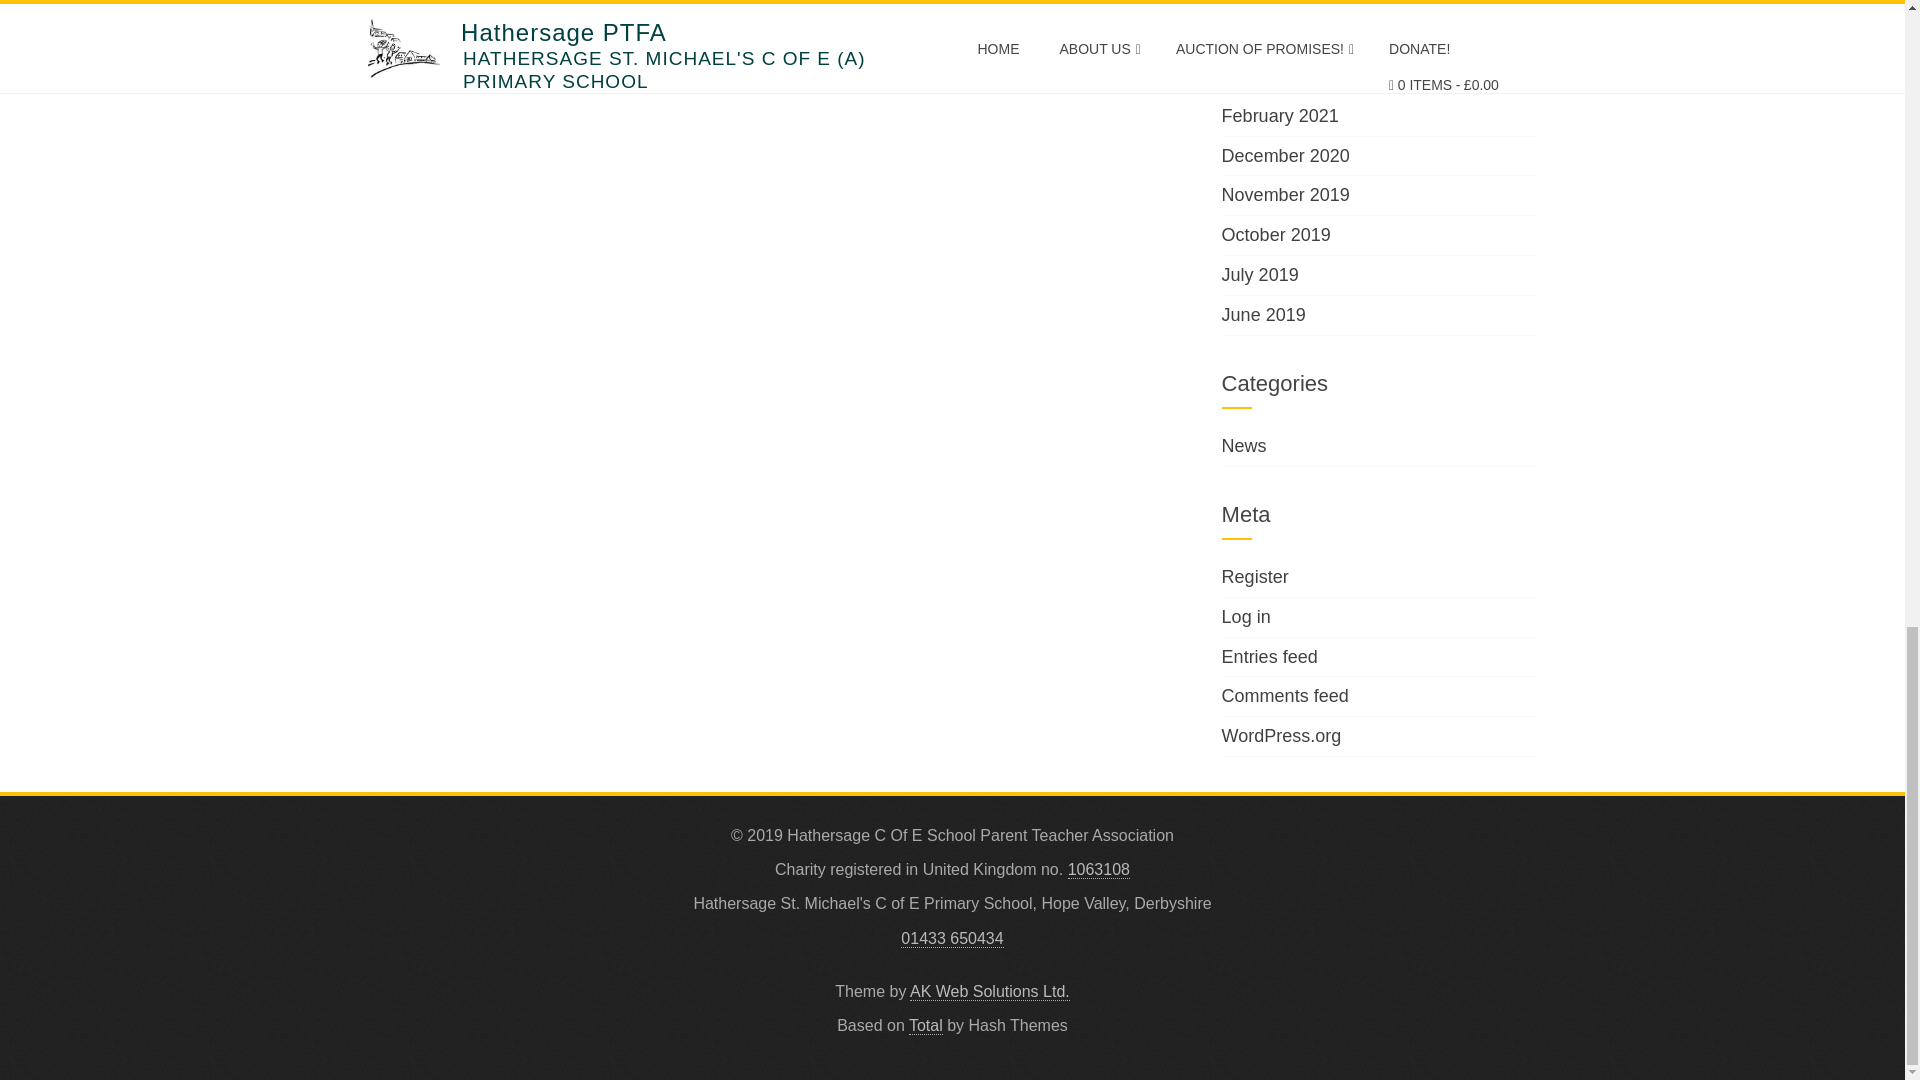  I want to click on July 2019, so click(1260, 274).